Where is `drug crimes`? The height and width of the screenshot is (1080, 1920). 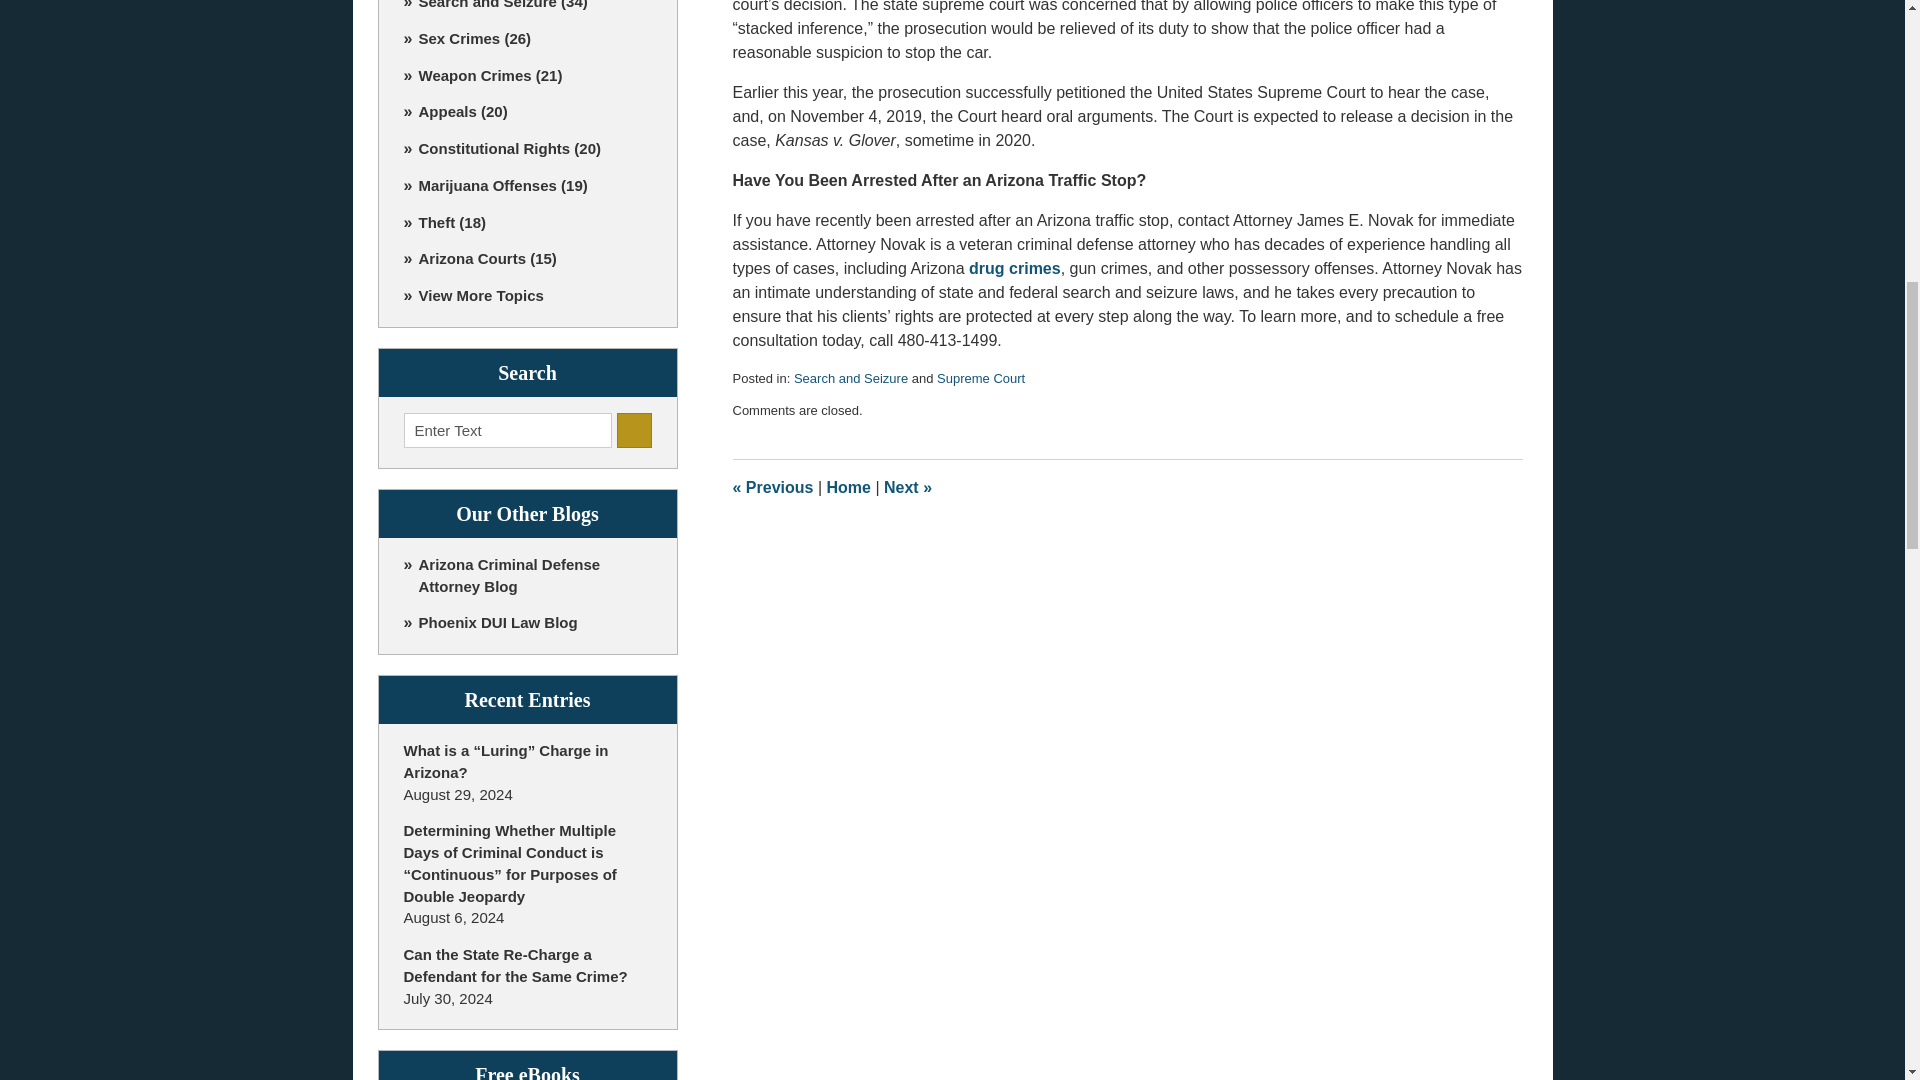 drug crimes is located at coordinates (1015, 268).